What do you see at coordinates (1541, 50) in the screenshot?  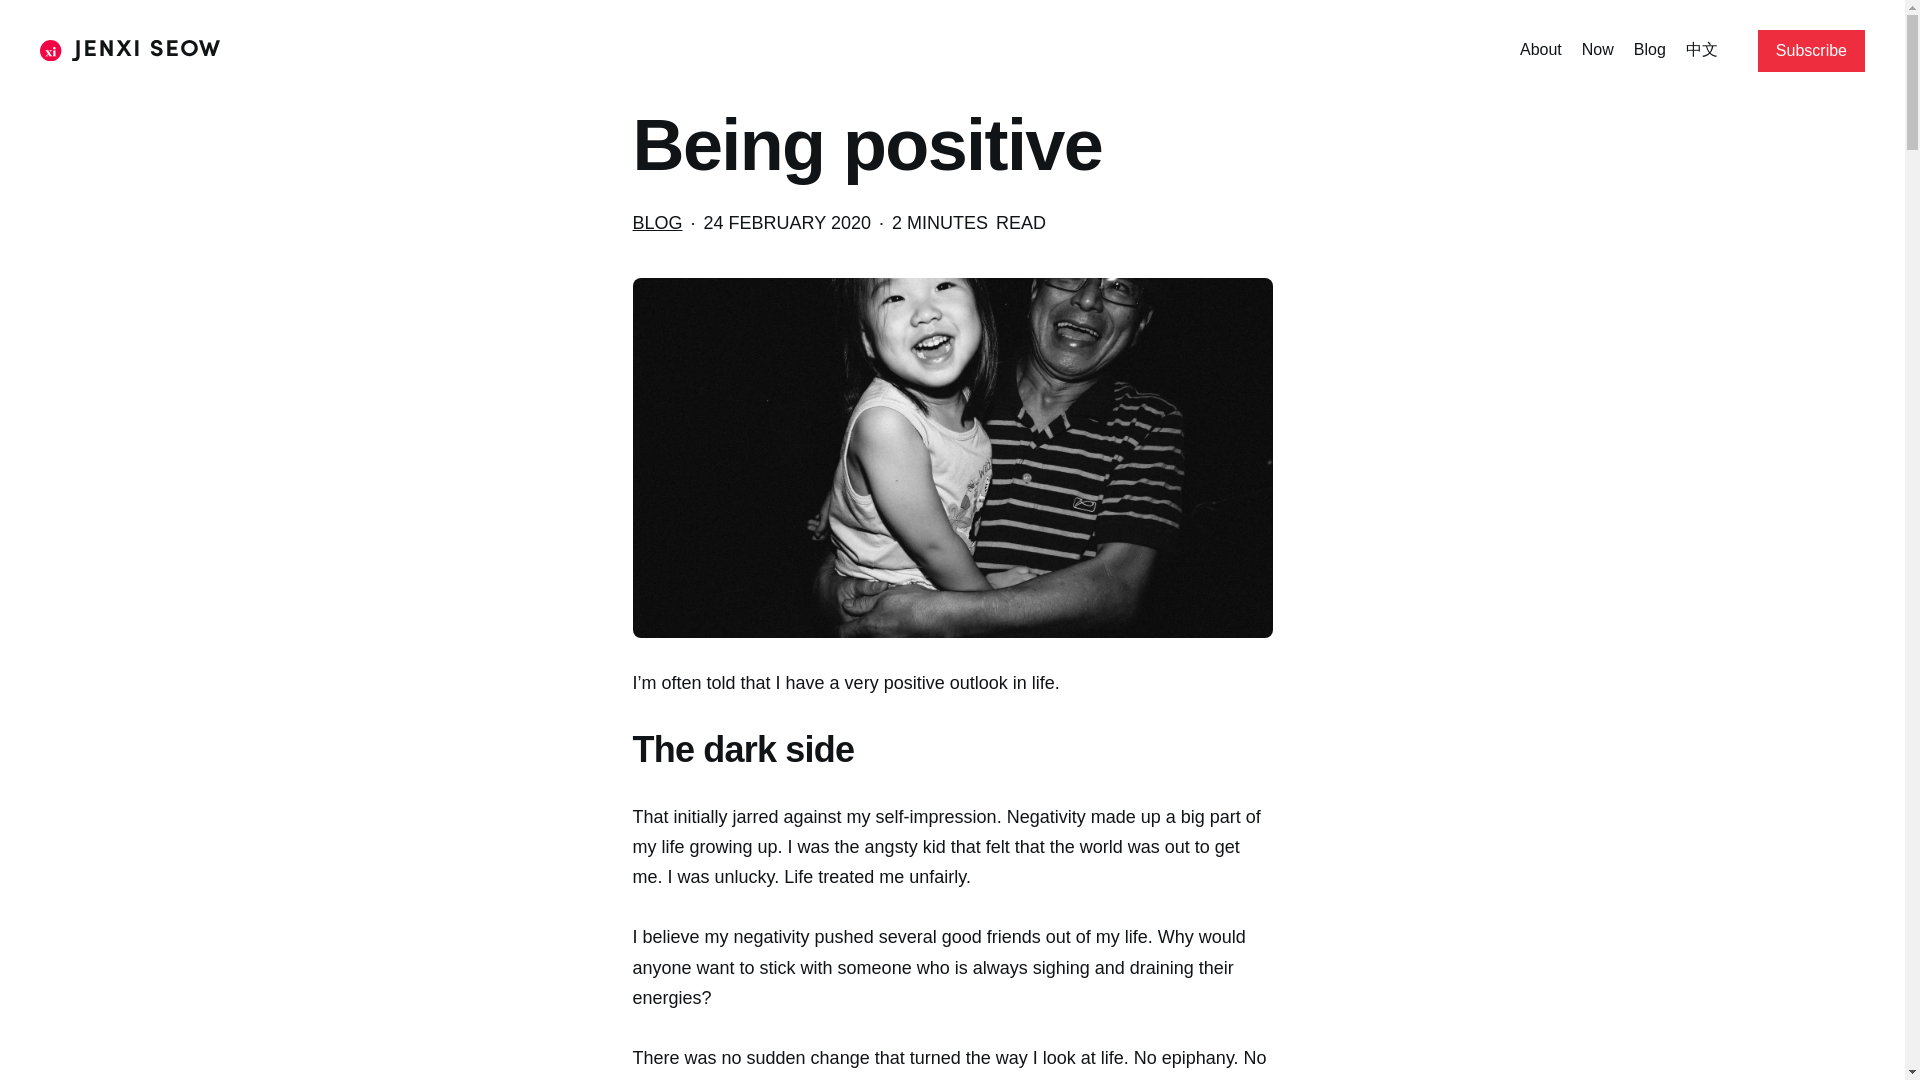 I see `About` at bounding box center [1541, 50].